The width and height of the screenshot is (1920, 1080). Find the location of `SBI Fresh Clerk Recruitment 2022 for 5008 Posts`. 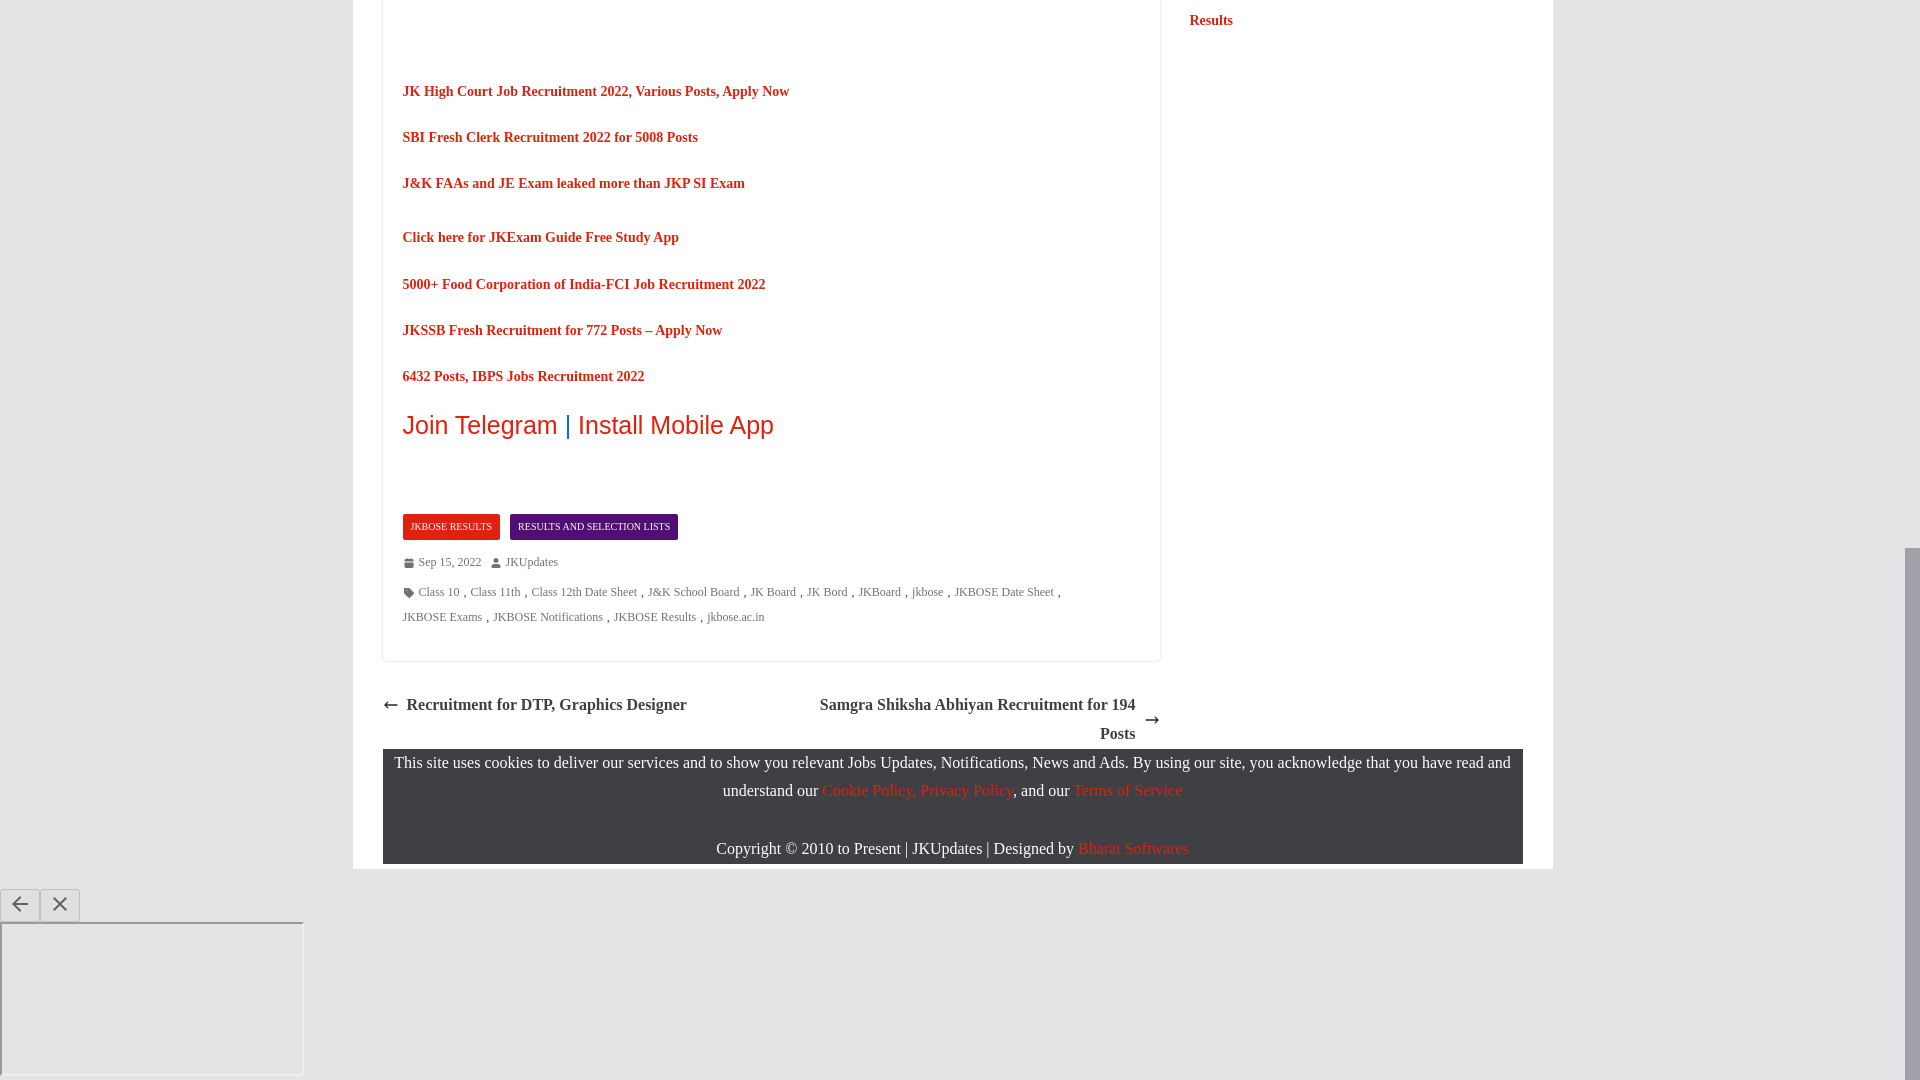

SBI Fresh Clerk Recruitment 2022 for 5008 Posts is located at coordinates (548, 136).